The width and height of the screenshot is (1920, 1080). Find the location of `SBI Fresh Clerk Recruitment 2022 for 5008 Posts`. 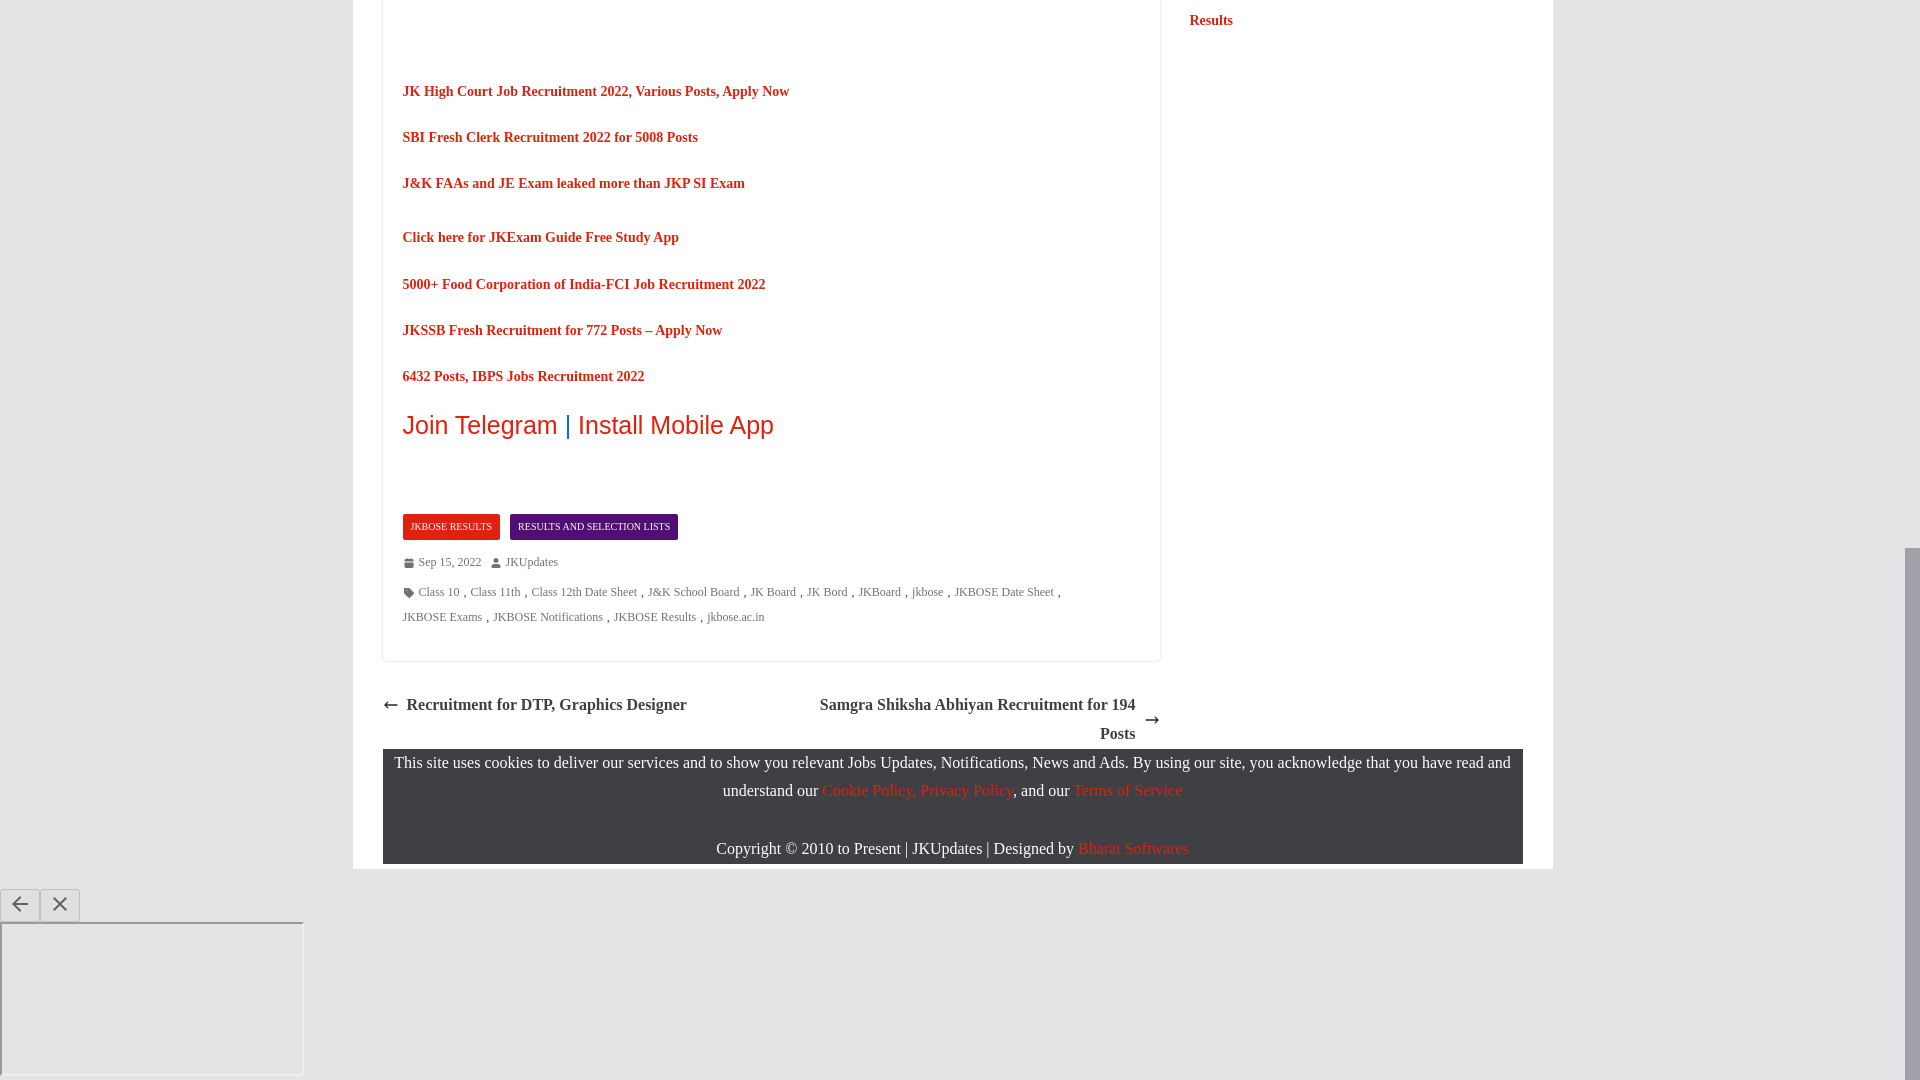

SBI Fresh Clerk Recruitment 2022 for 5008 Posts is located at coordinates (548, 136).